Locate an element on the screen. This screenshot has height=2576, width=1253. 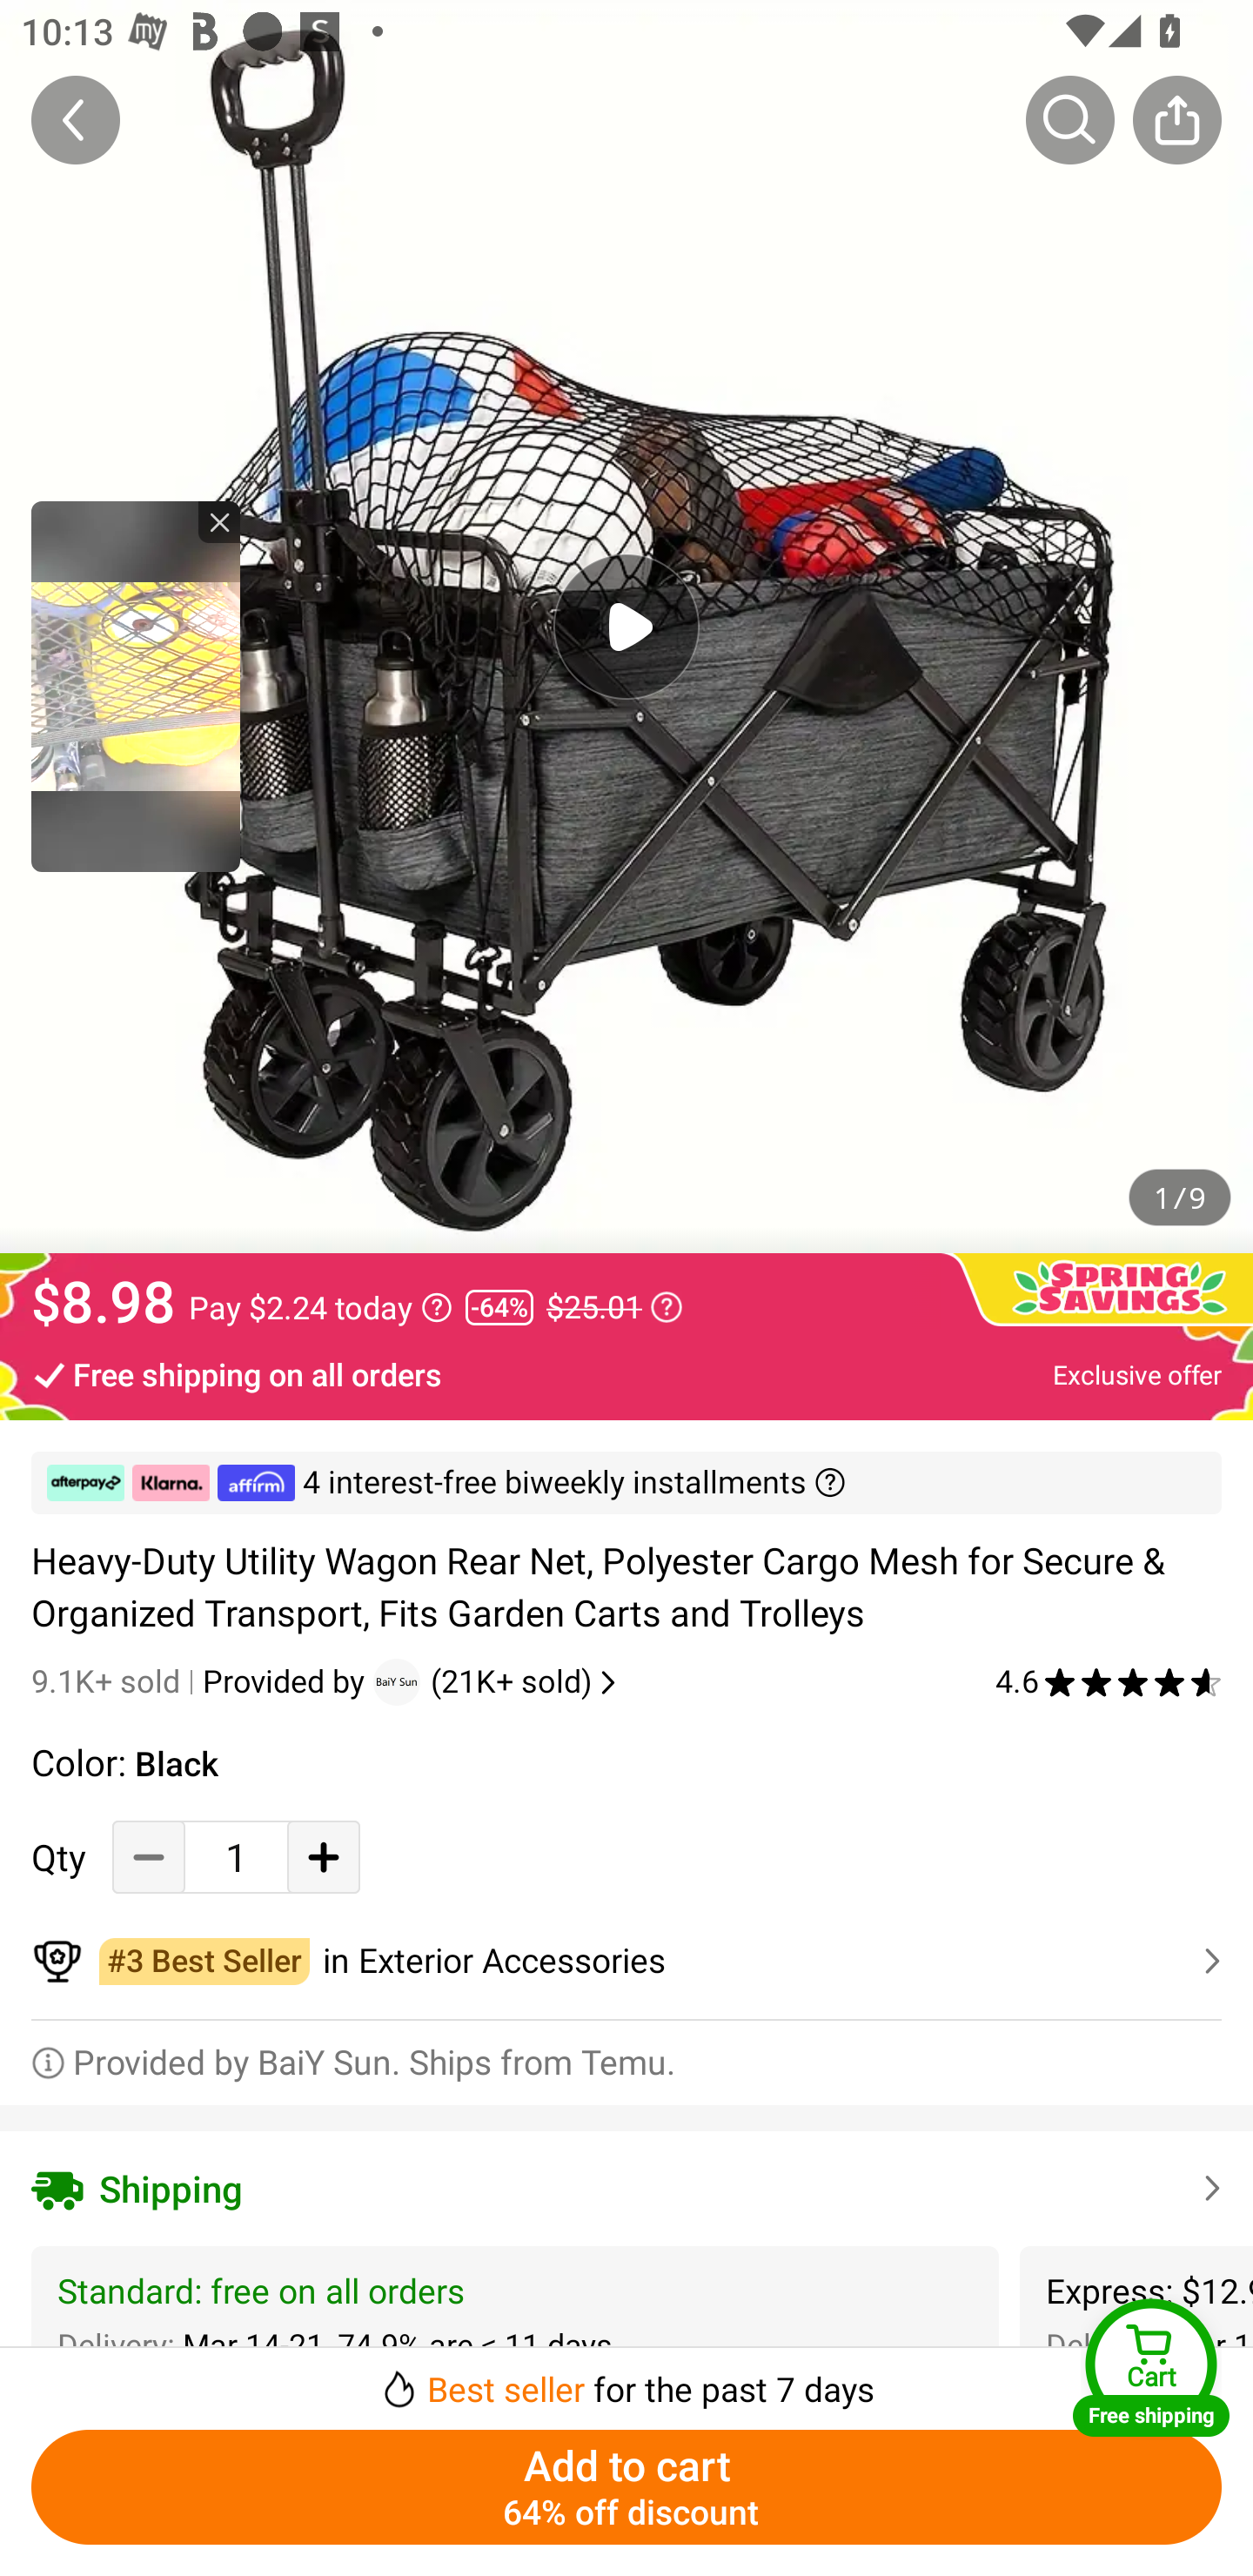
Decrease Quantity Button is located at coordinates (149, 1857).